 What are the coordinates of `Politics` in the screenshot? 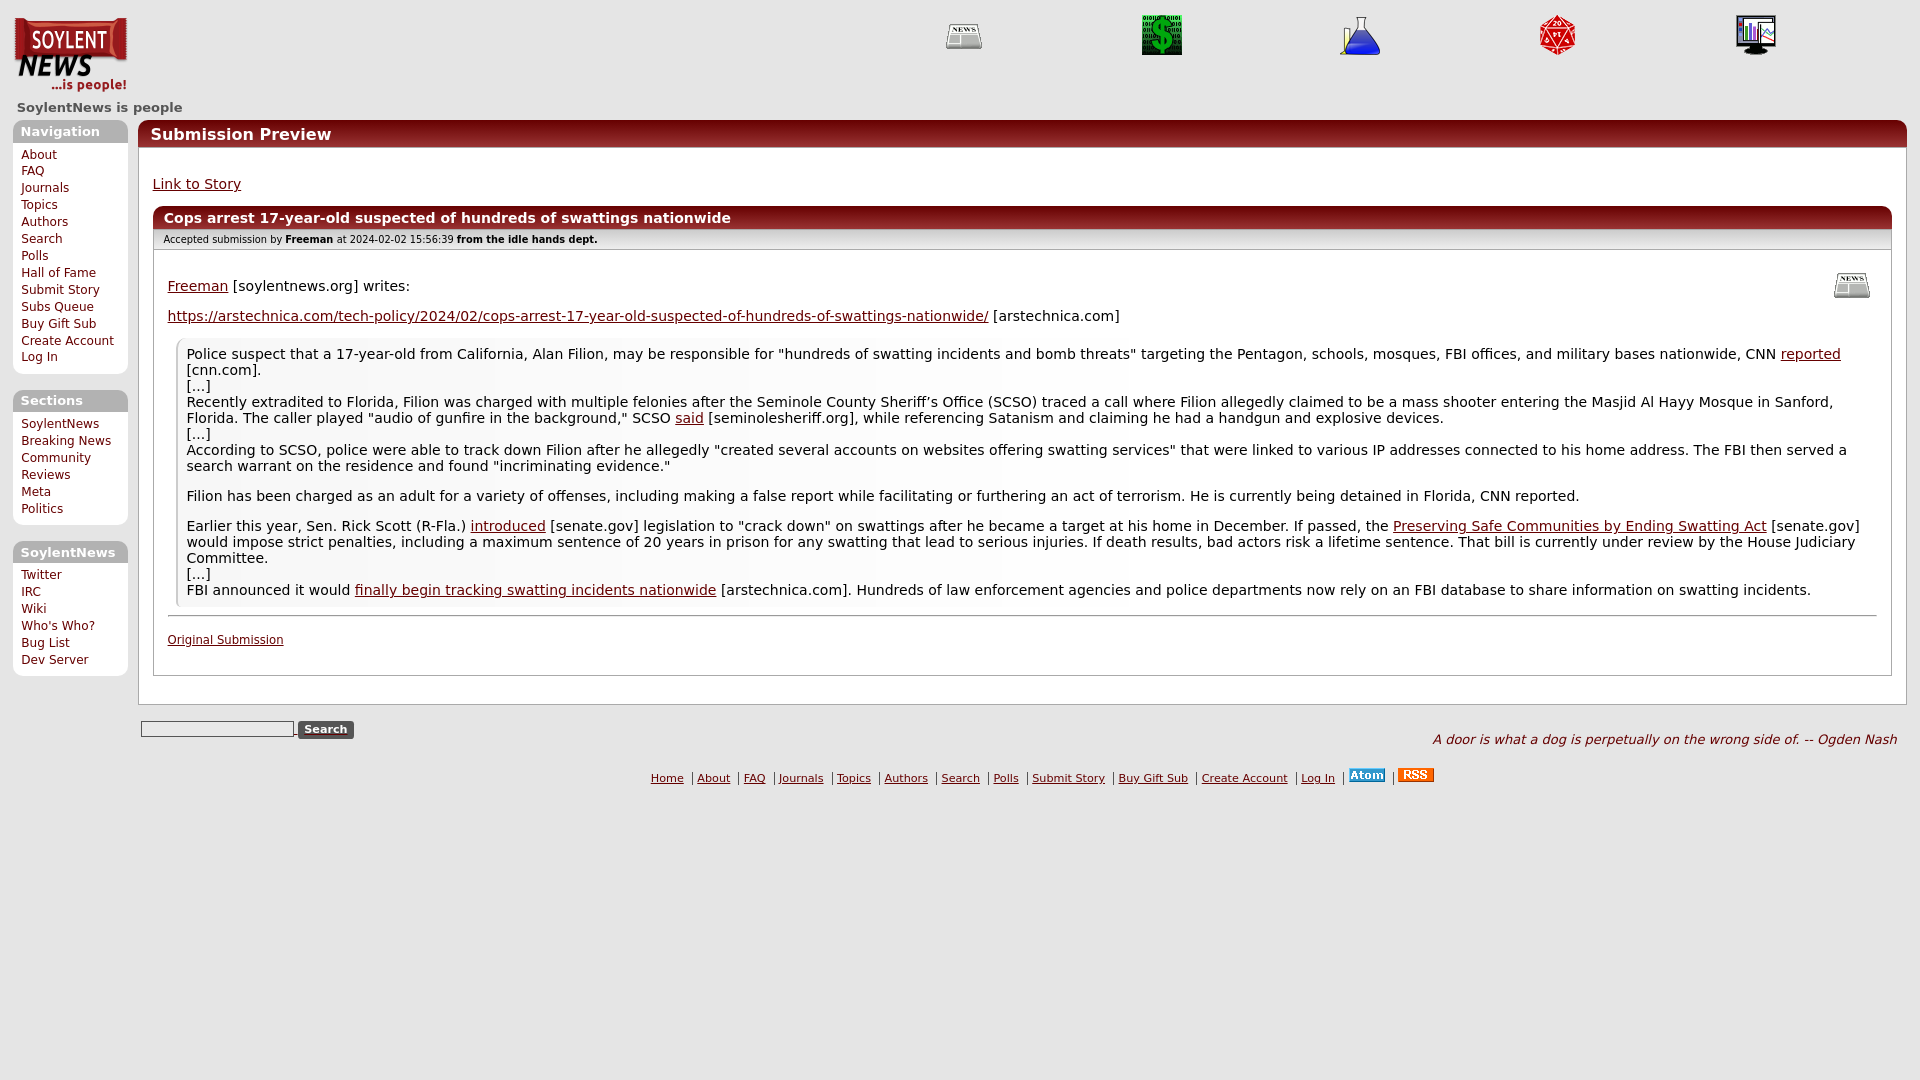 It's located at (42, 509).